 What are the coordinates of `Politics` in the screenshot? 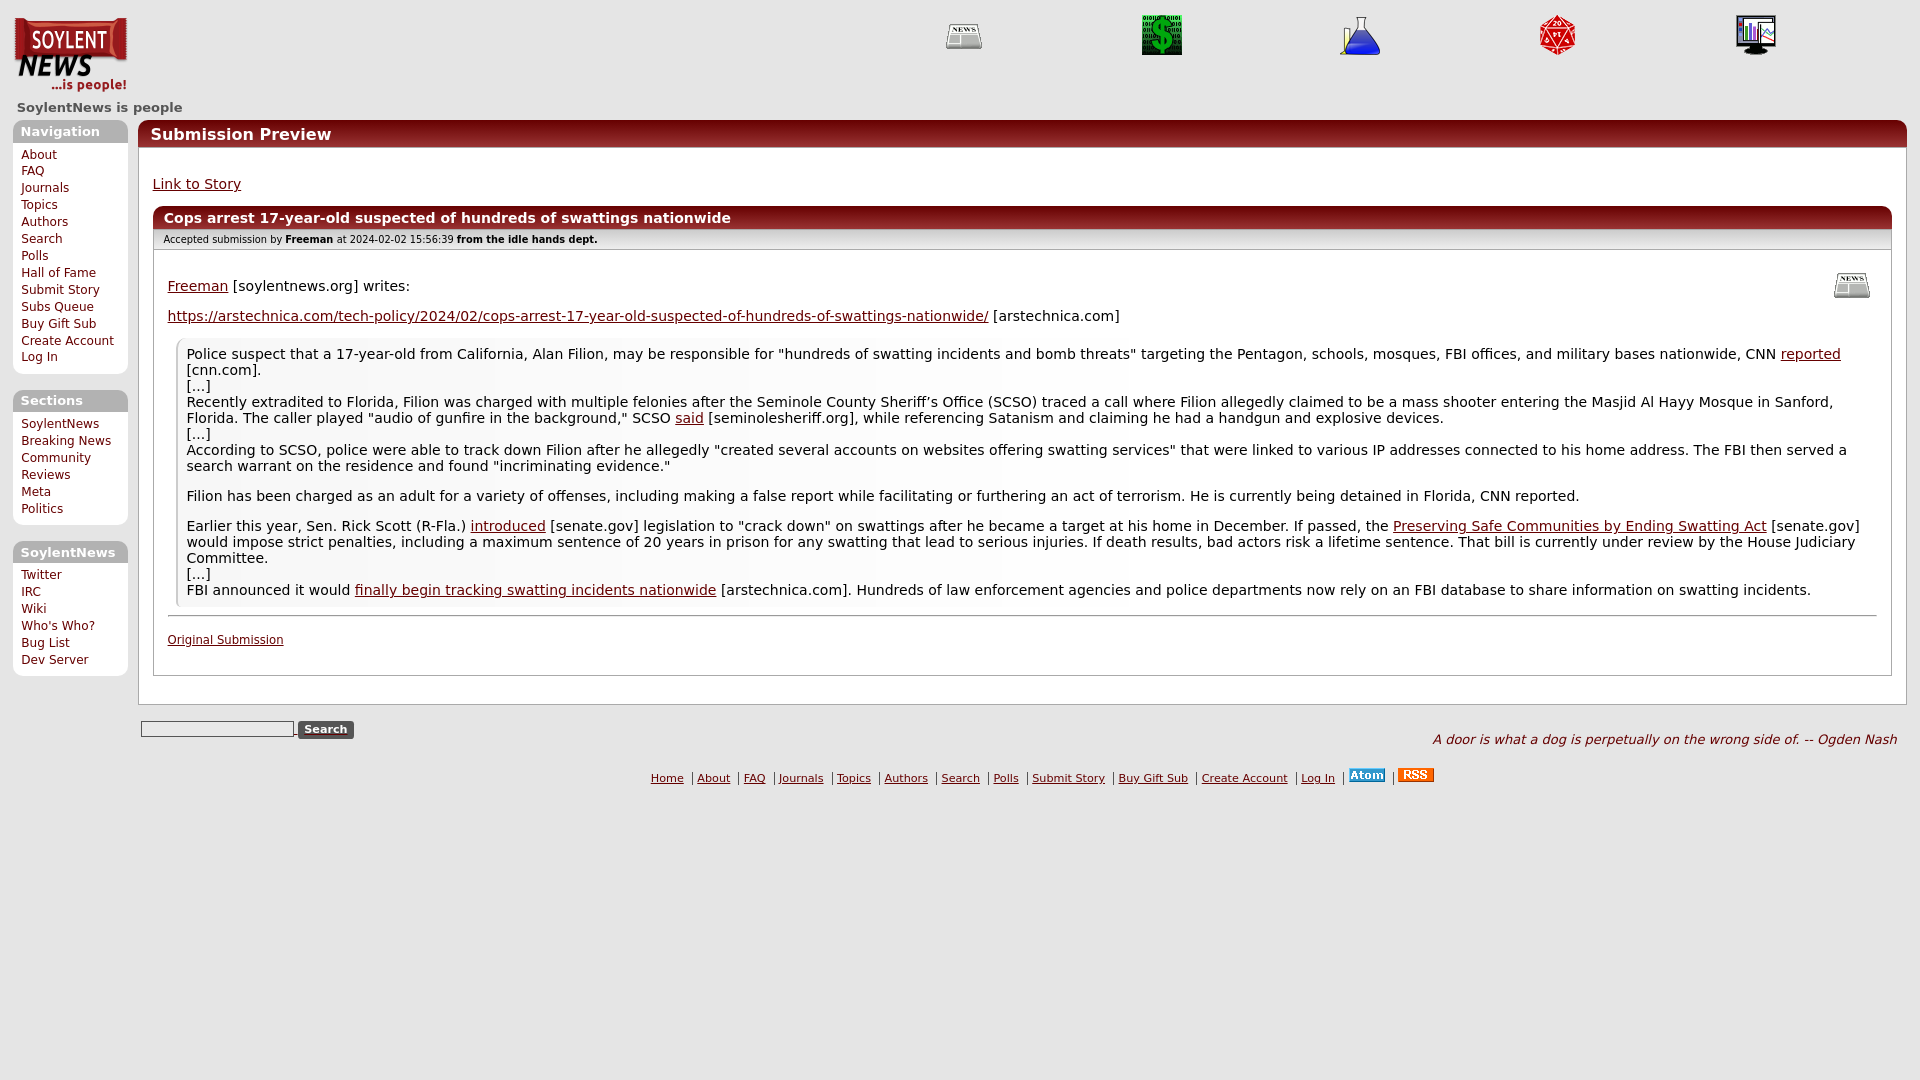 It's located at (42, 509).